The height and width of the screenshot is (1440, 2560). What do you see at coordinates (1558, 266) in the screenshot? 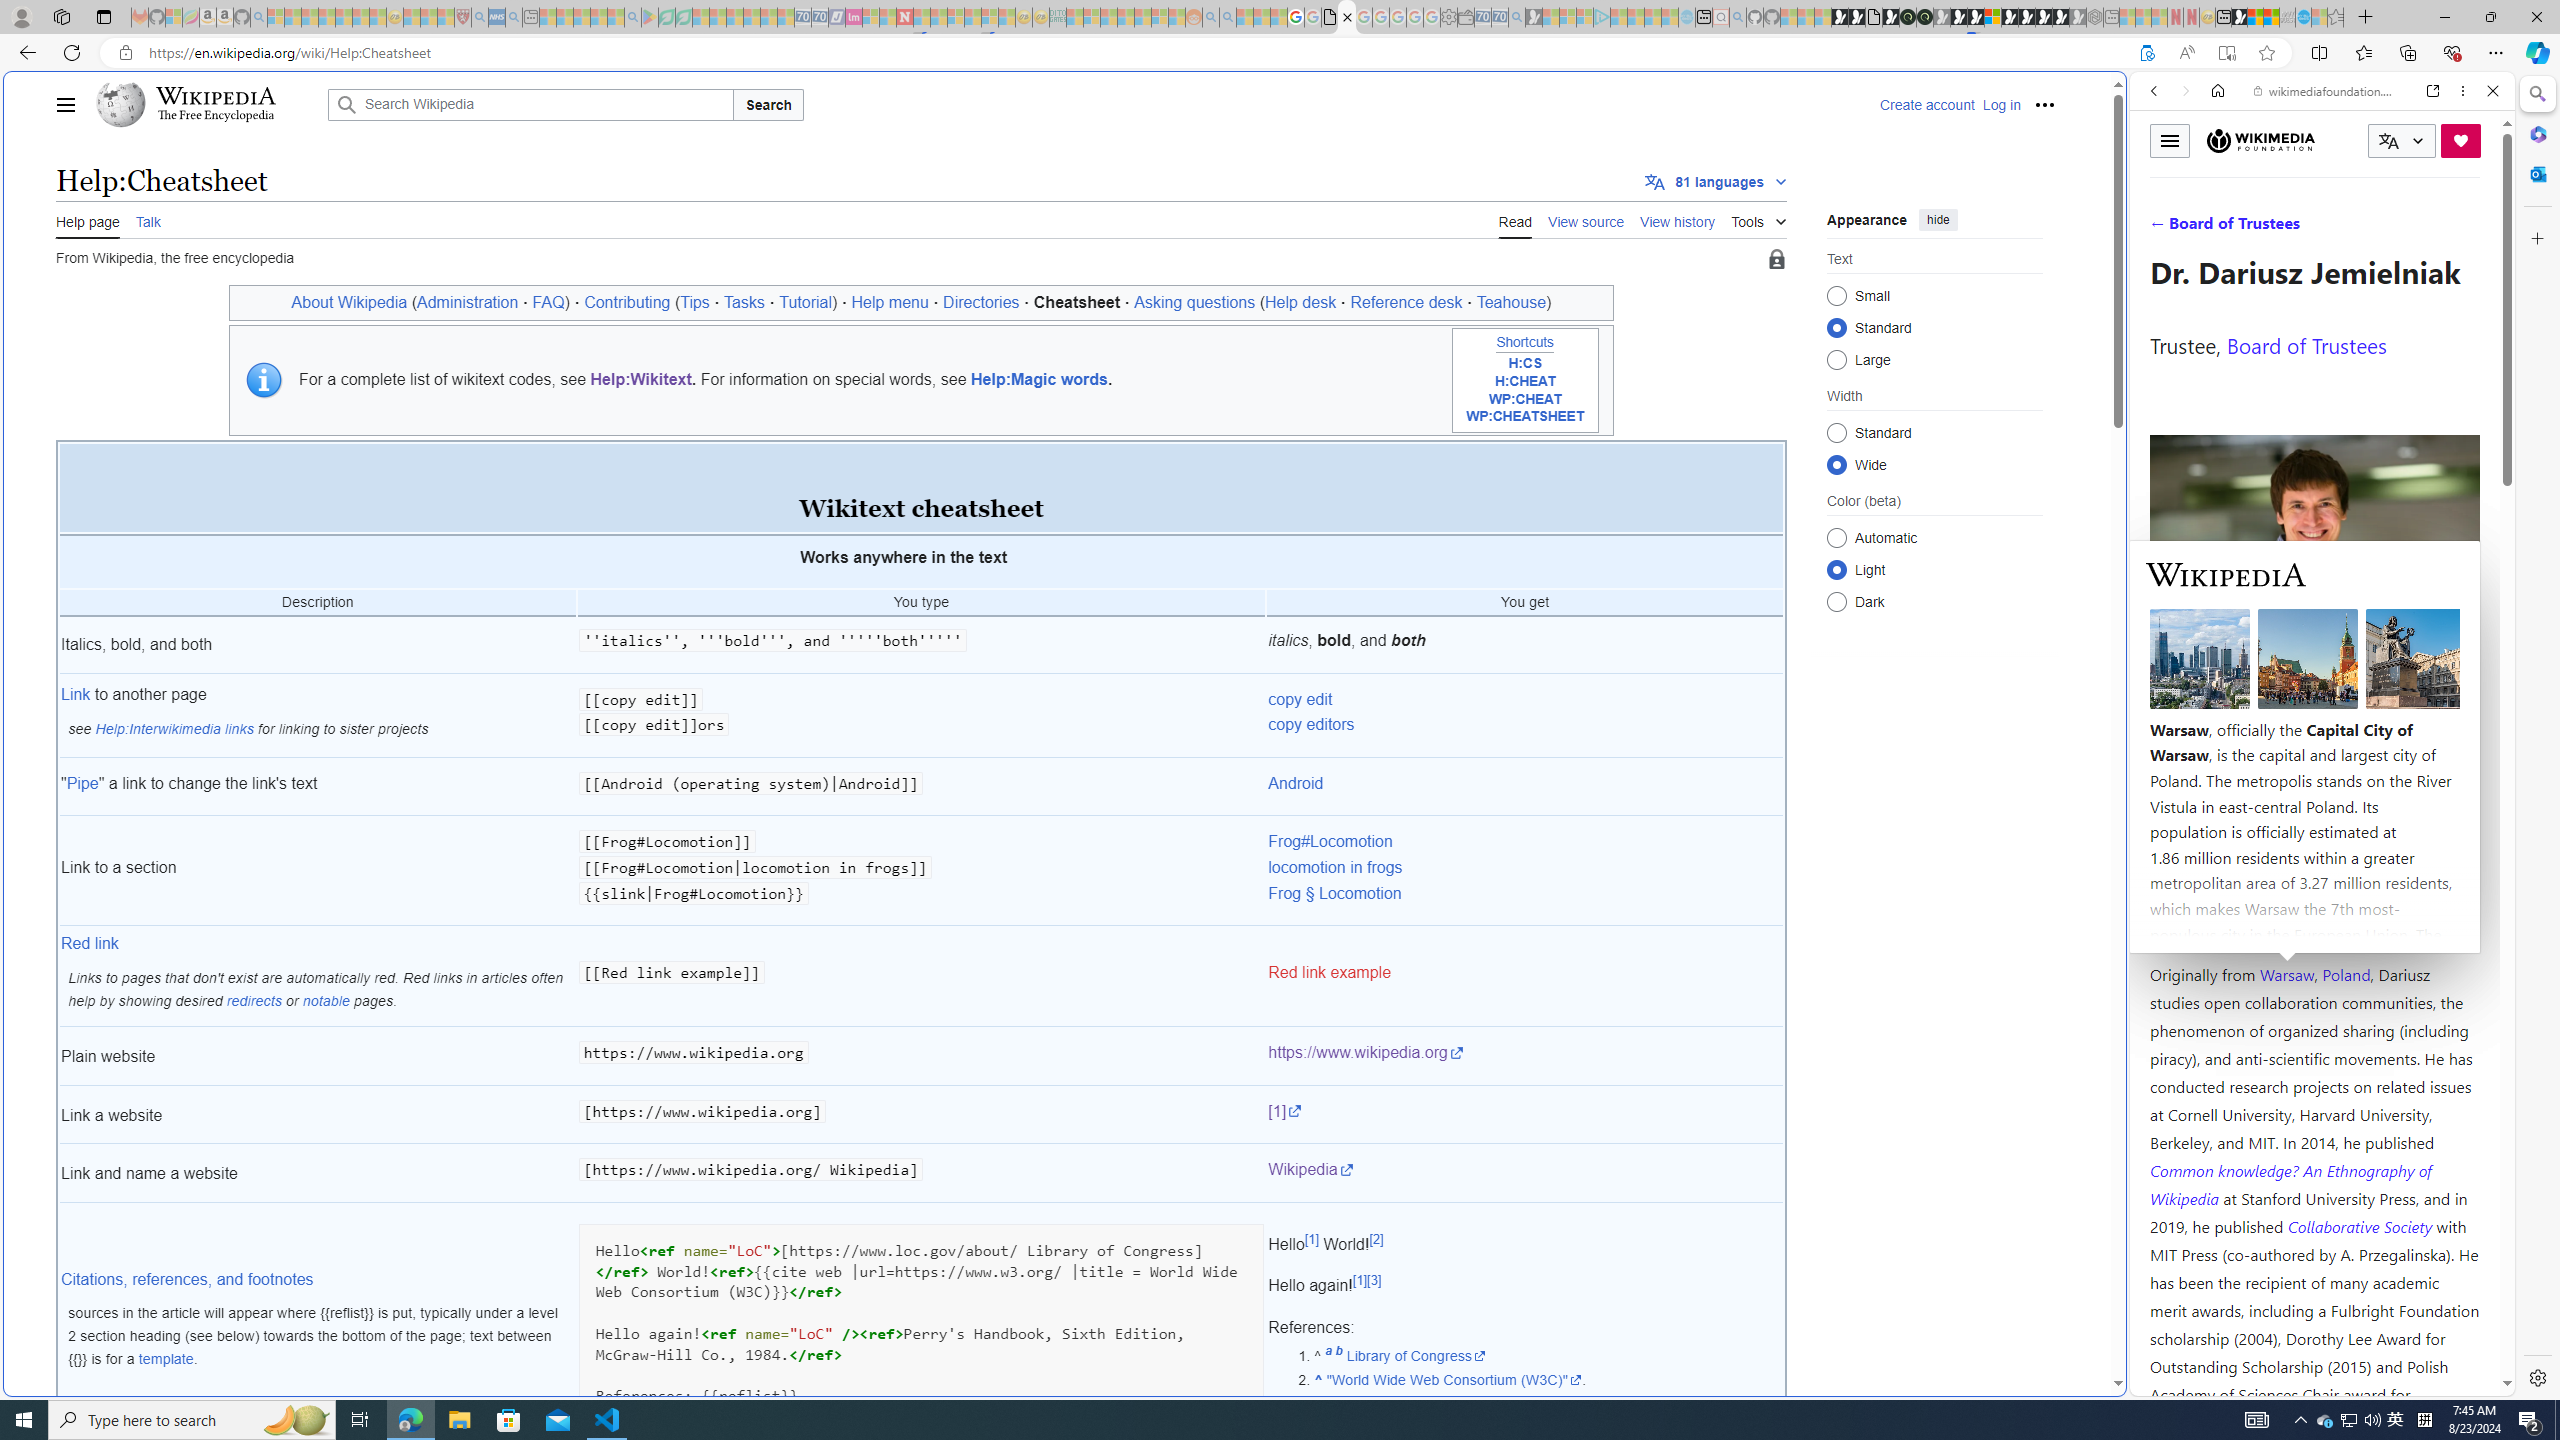
I see `Tabs you've opened` at bounding box center [1558, 266].